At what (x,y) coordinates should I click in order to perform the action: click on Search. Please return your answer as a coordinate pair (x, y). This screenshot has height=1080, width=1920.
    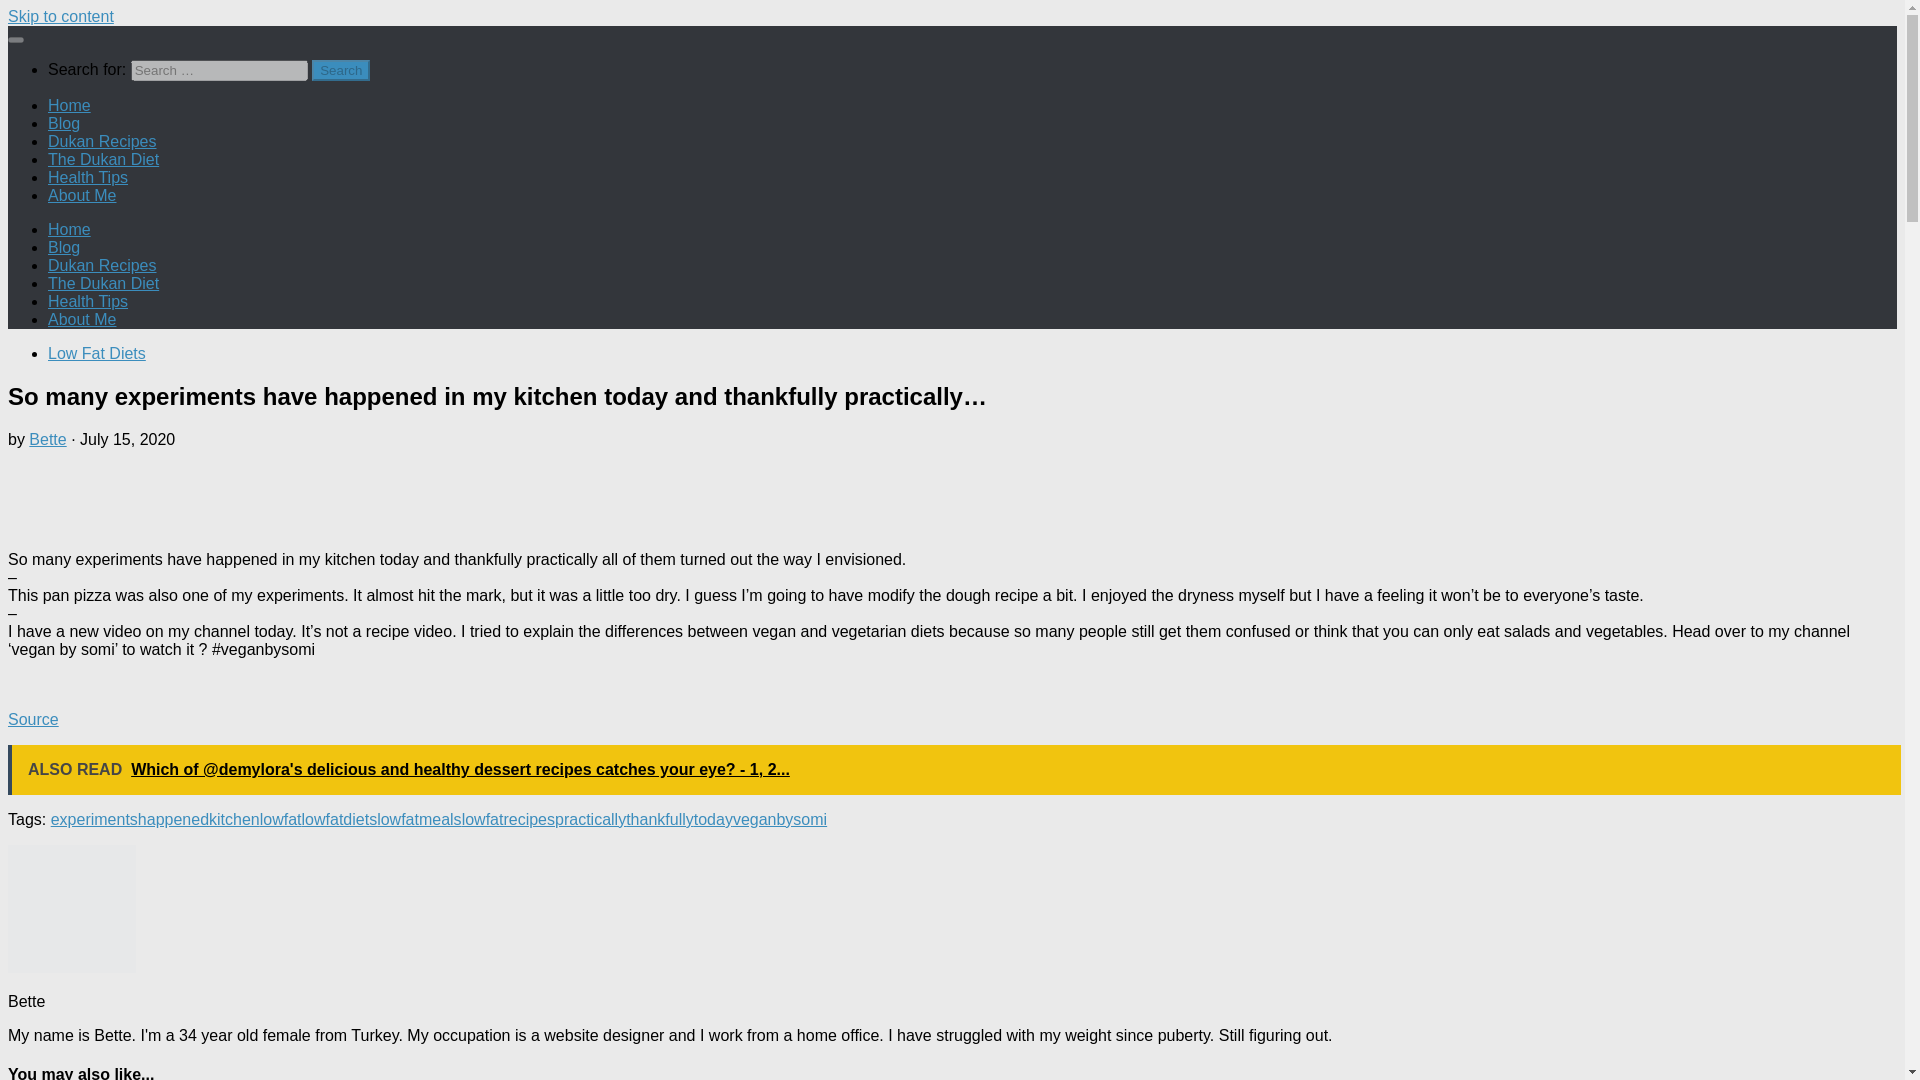
    Looking at the image, I should click on (340, 70).